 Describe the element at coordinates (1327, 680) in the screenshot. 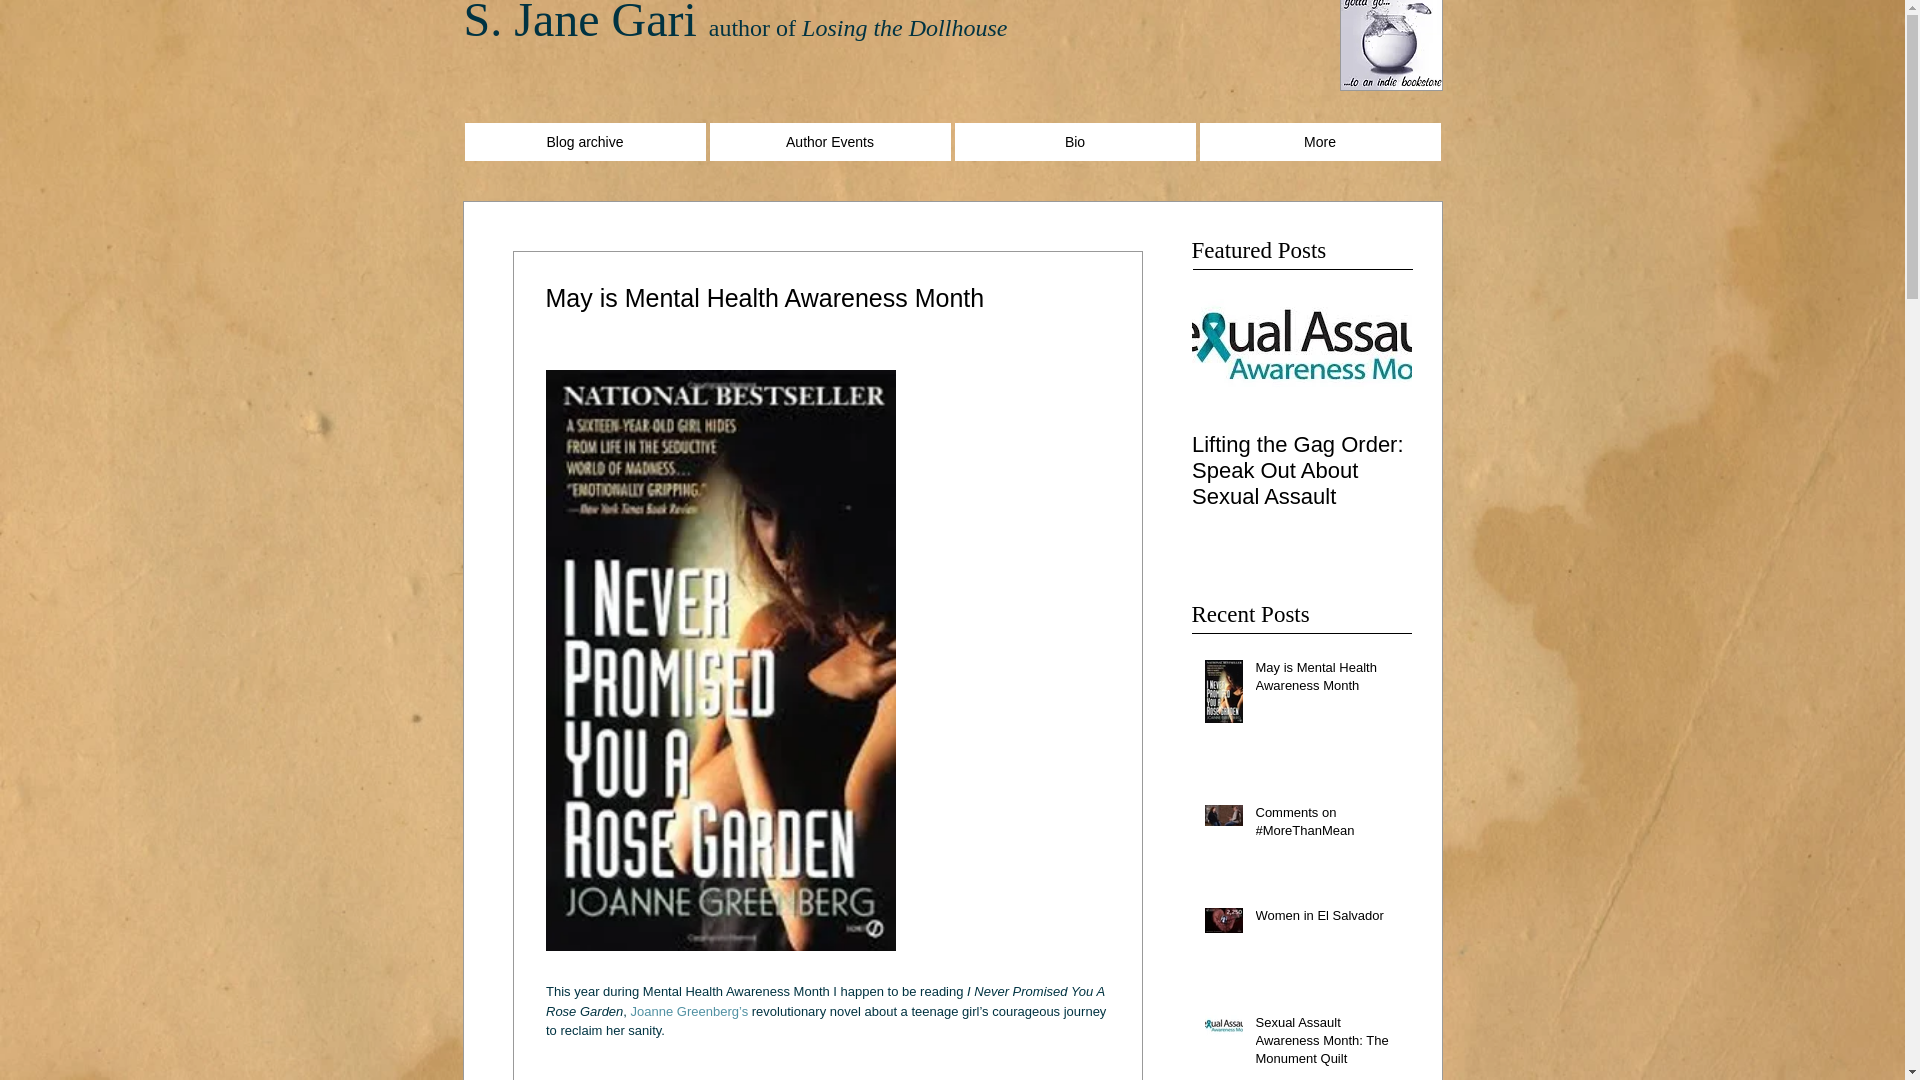

I see `May is Mental Health Awareness Month` at that location.